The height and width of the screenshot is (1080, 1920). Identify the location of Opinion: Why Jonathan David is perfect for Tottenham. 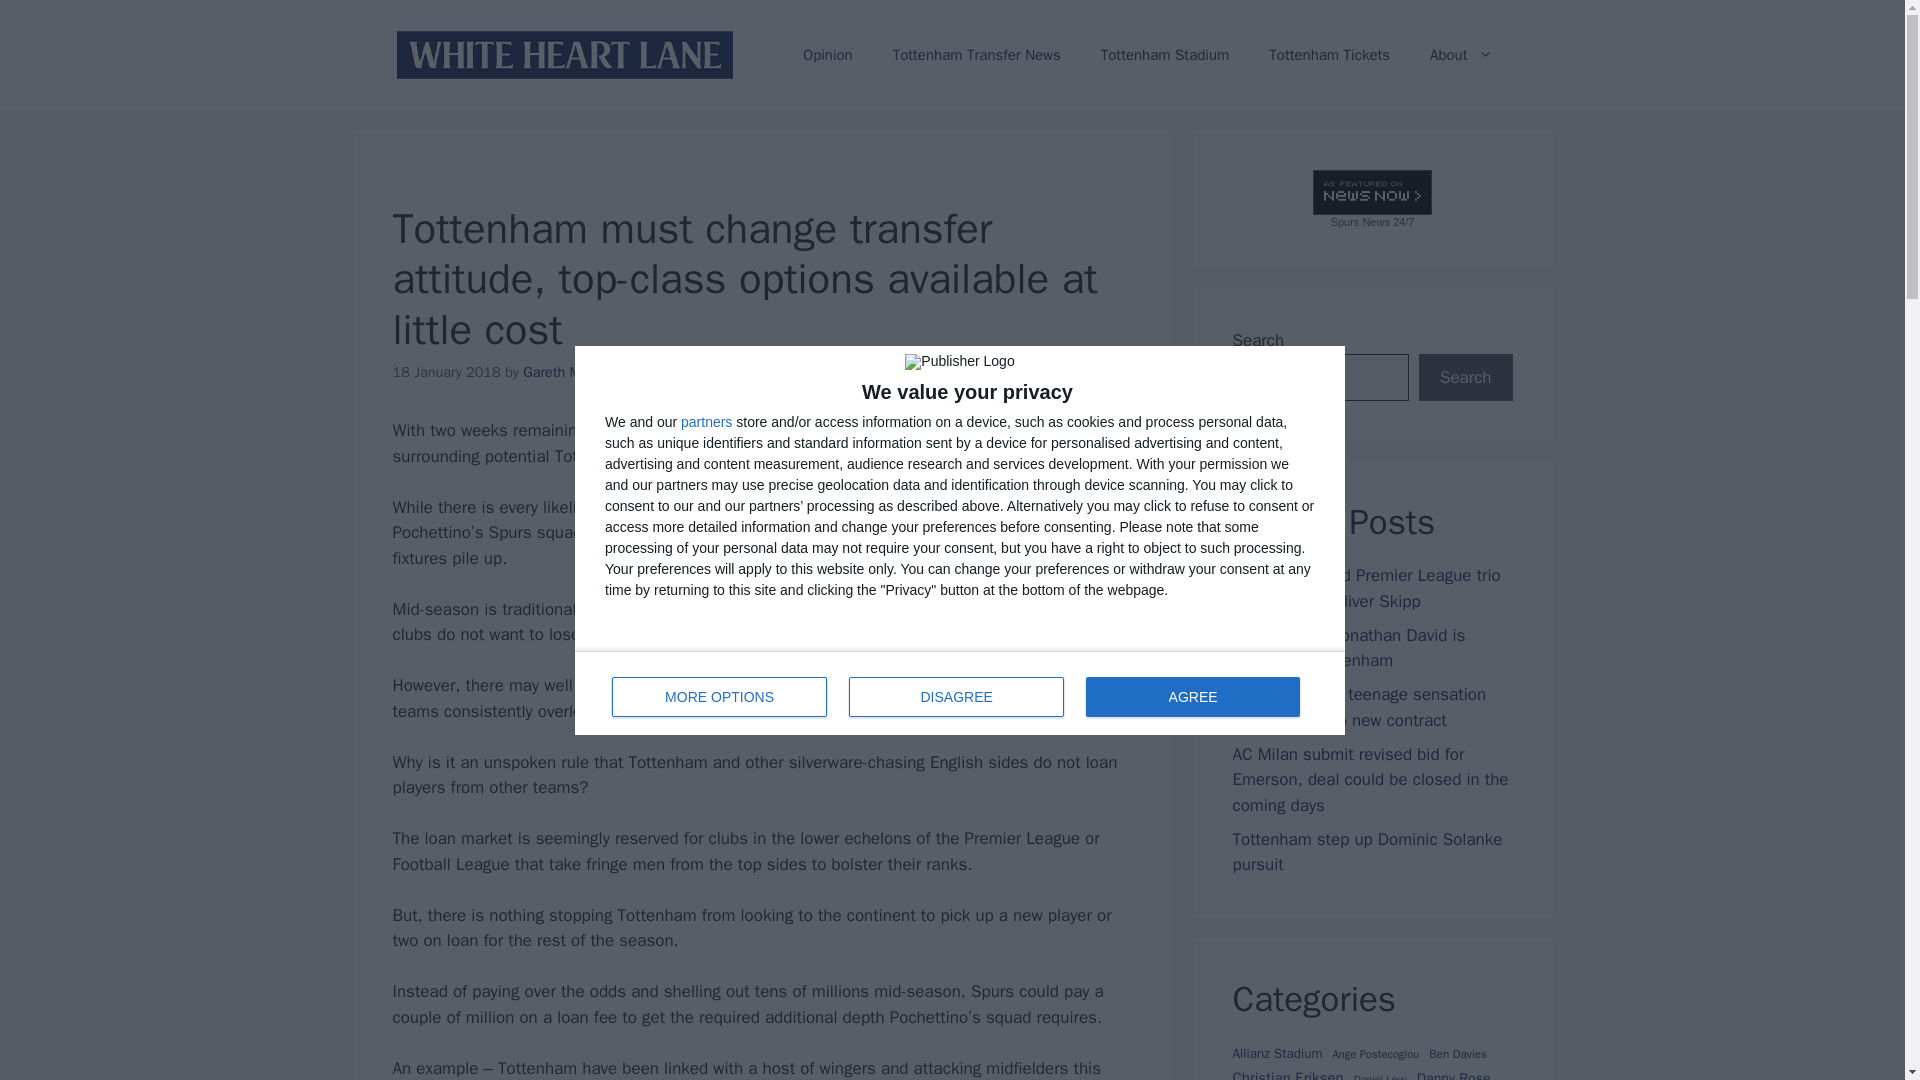
(1348, 647).